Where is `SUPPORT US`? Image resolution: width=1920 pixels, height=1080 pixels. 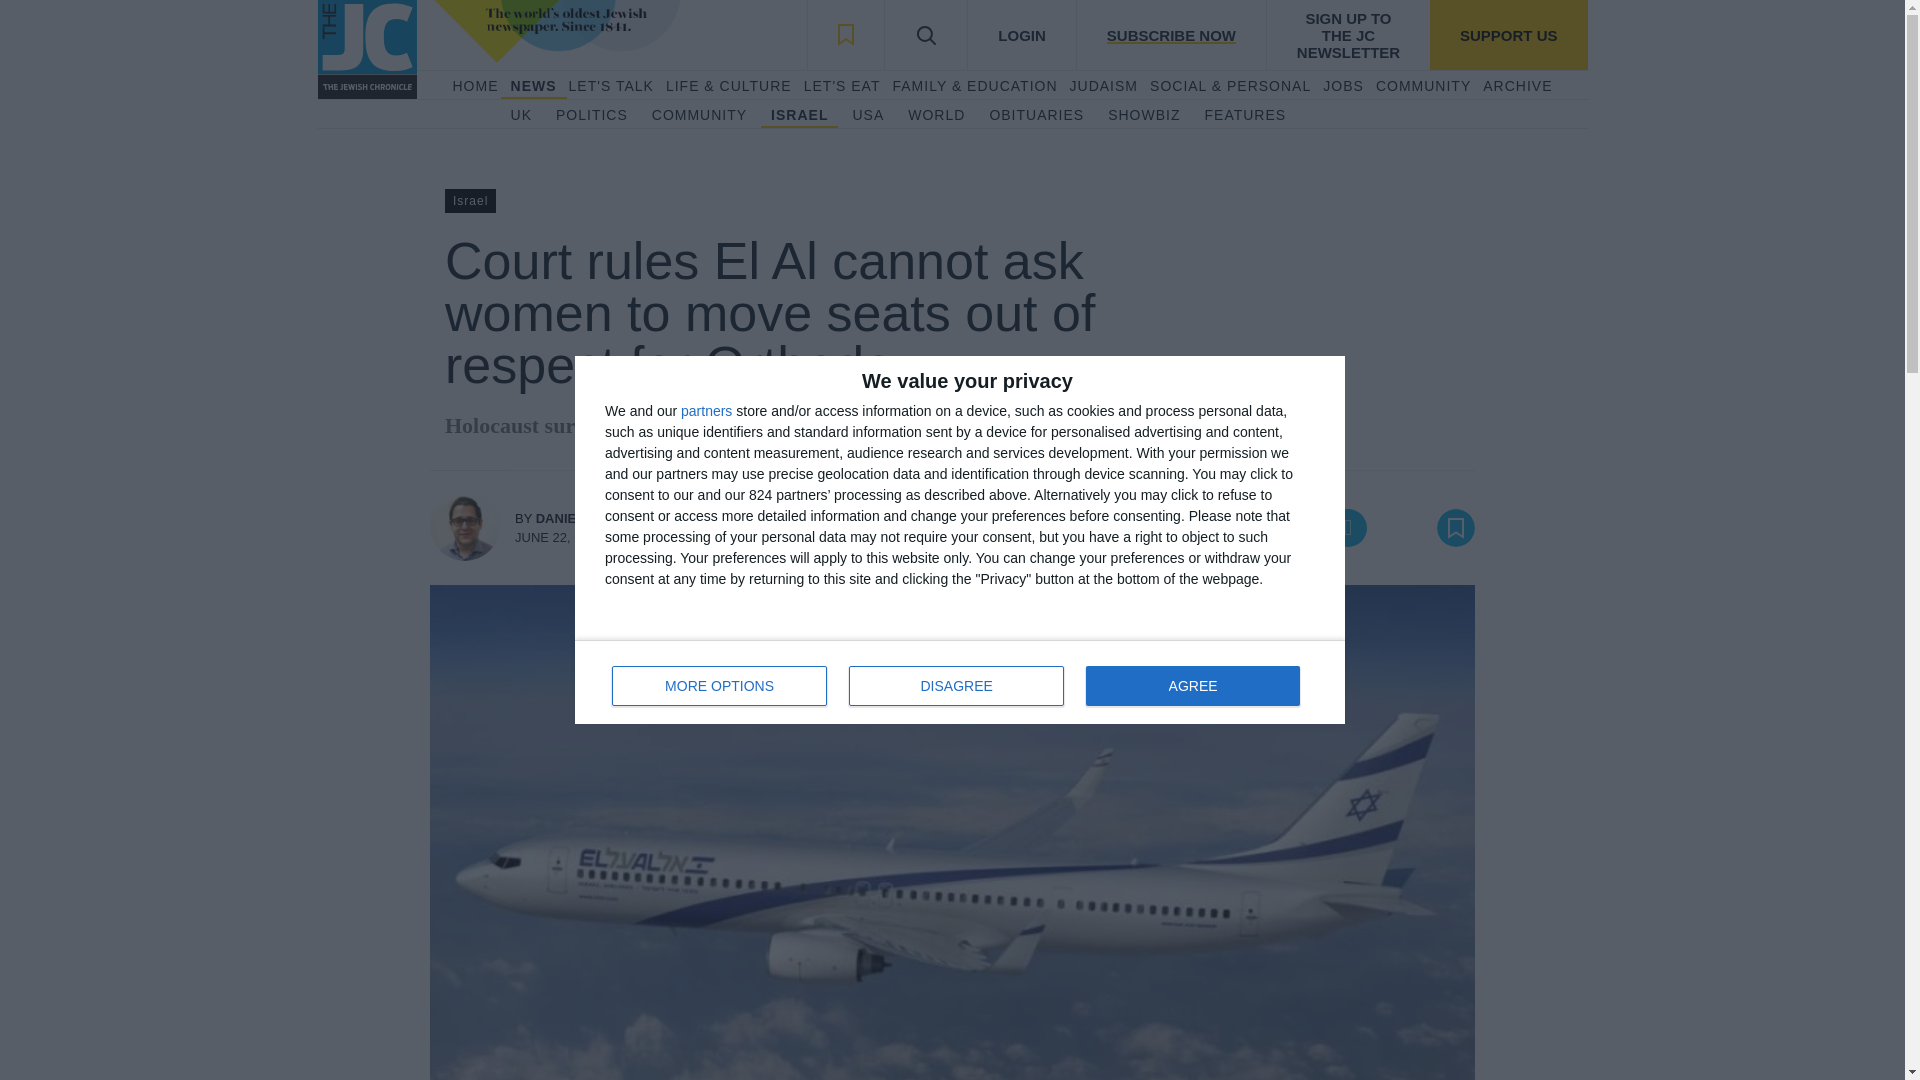 SUPPORT US is located at coordinates (1508, 35).